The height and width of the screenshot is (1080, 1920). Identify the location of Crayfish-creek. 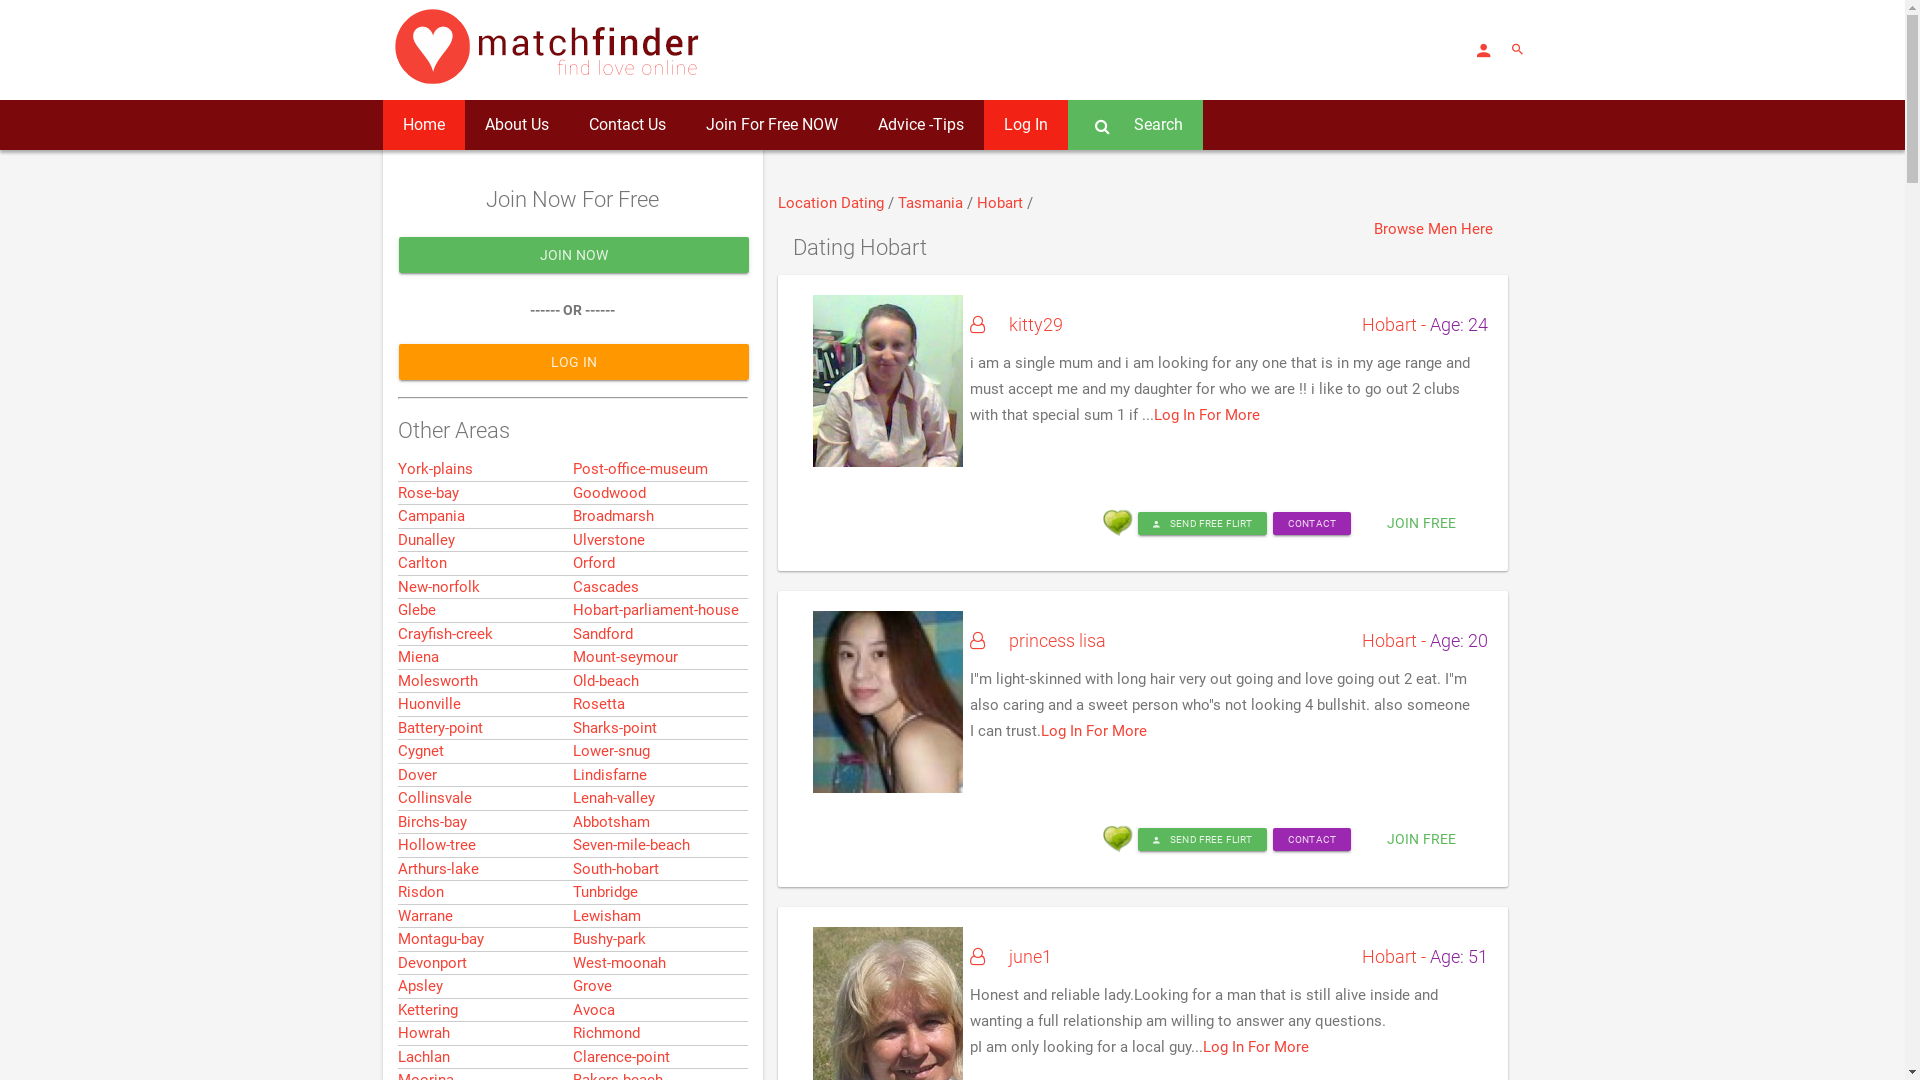
(446, 634).